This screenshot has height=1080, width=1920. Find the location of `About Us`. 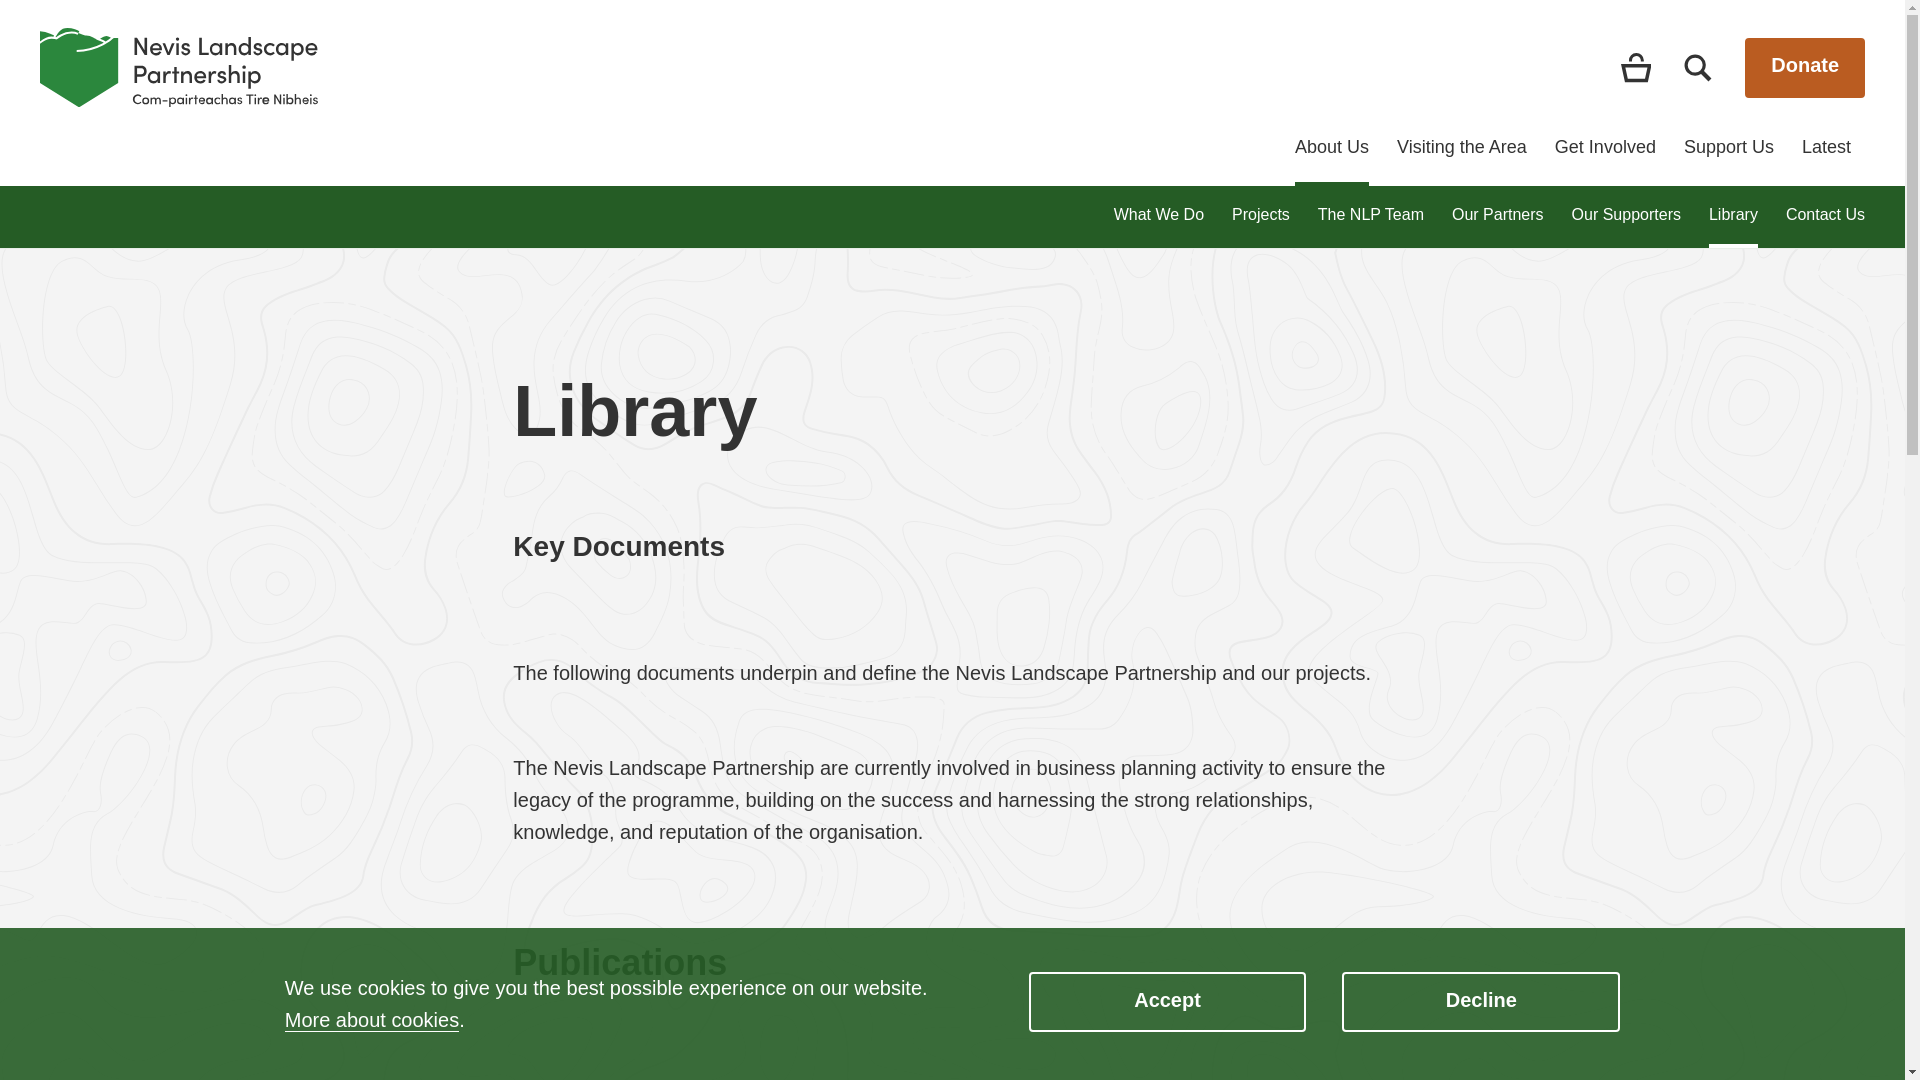

About Us is located at coordinates (1331, 160).